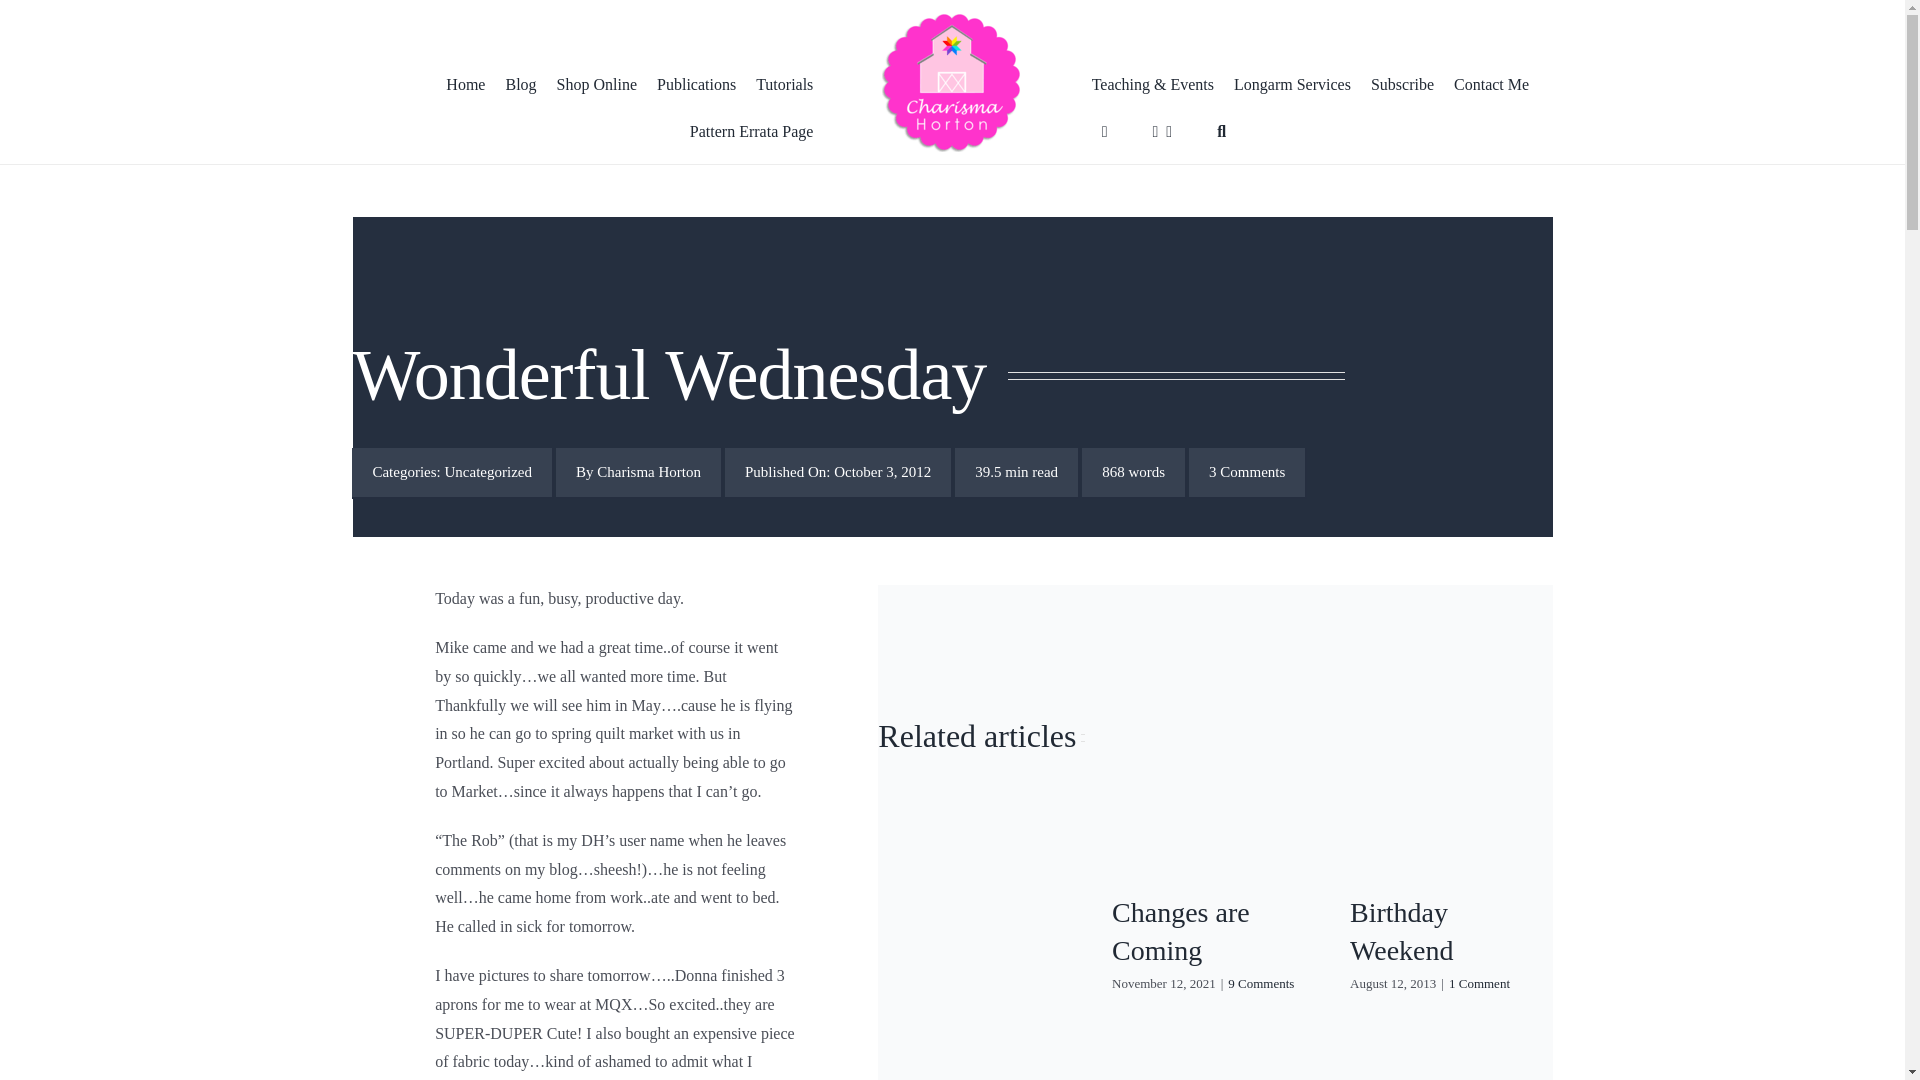  What do you see at coordinates (746, 132) in the screenshot?
I see `Pattern Errata Page` at bounding box center [746, 132].